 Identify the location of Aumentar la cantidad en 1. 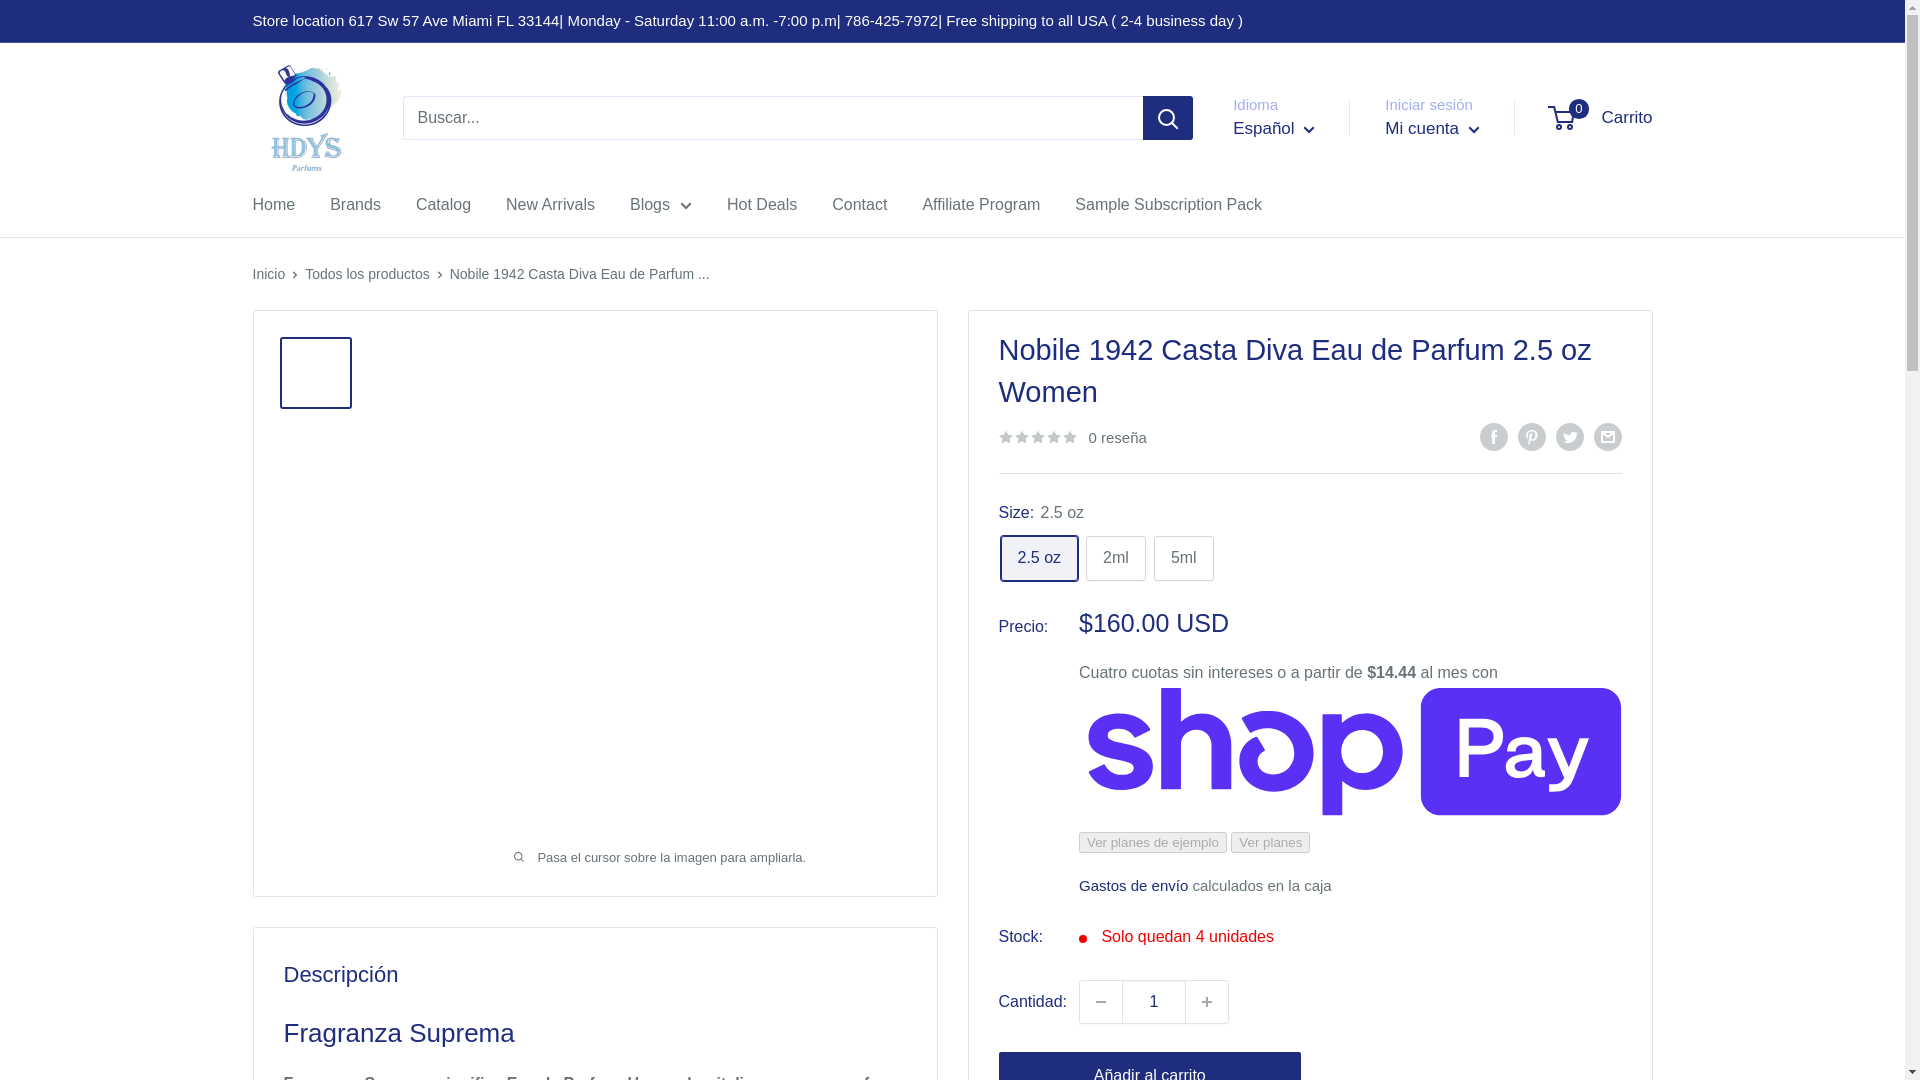
(306, 117).